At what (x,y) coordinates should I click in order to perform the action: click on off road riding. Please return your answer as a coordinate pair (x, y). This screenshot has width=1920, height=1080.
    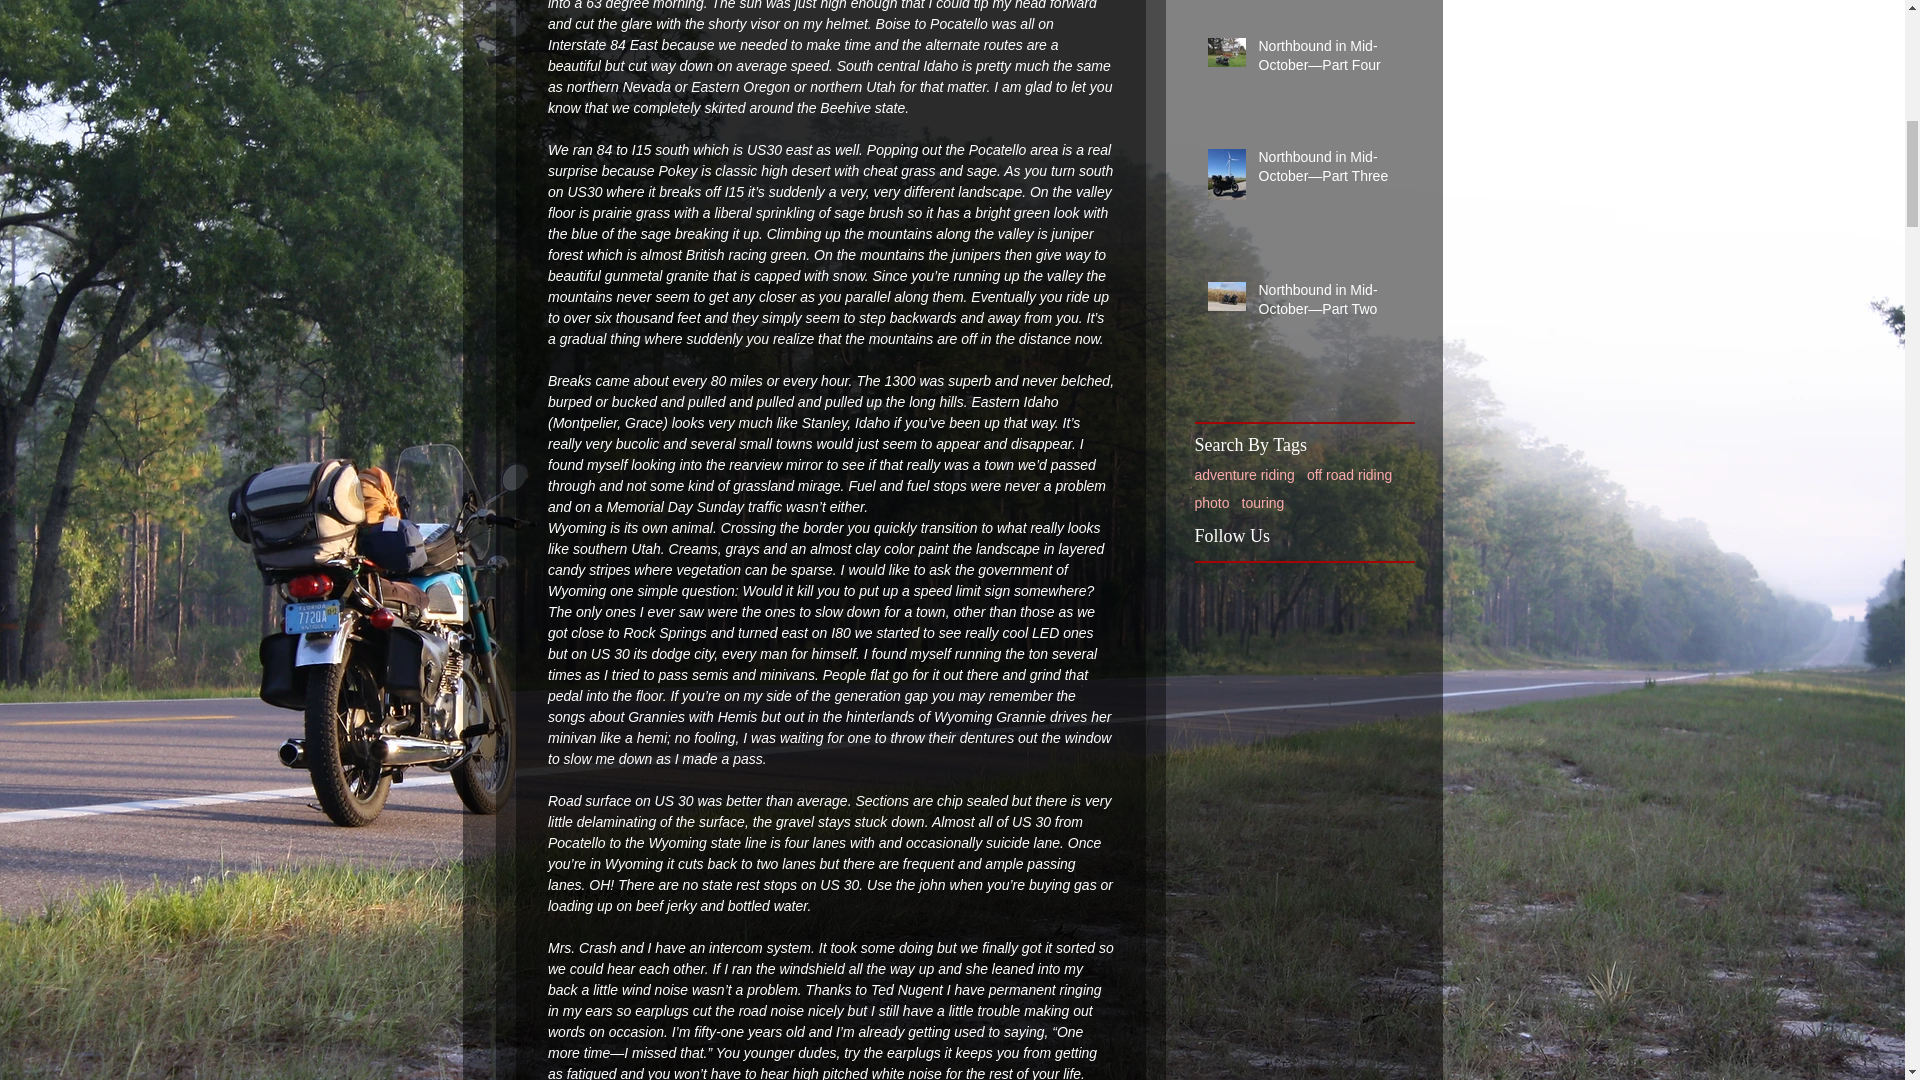
    Looking at the image, I should click on (1350, 474).